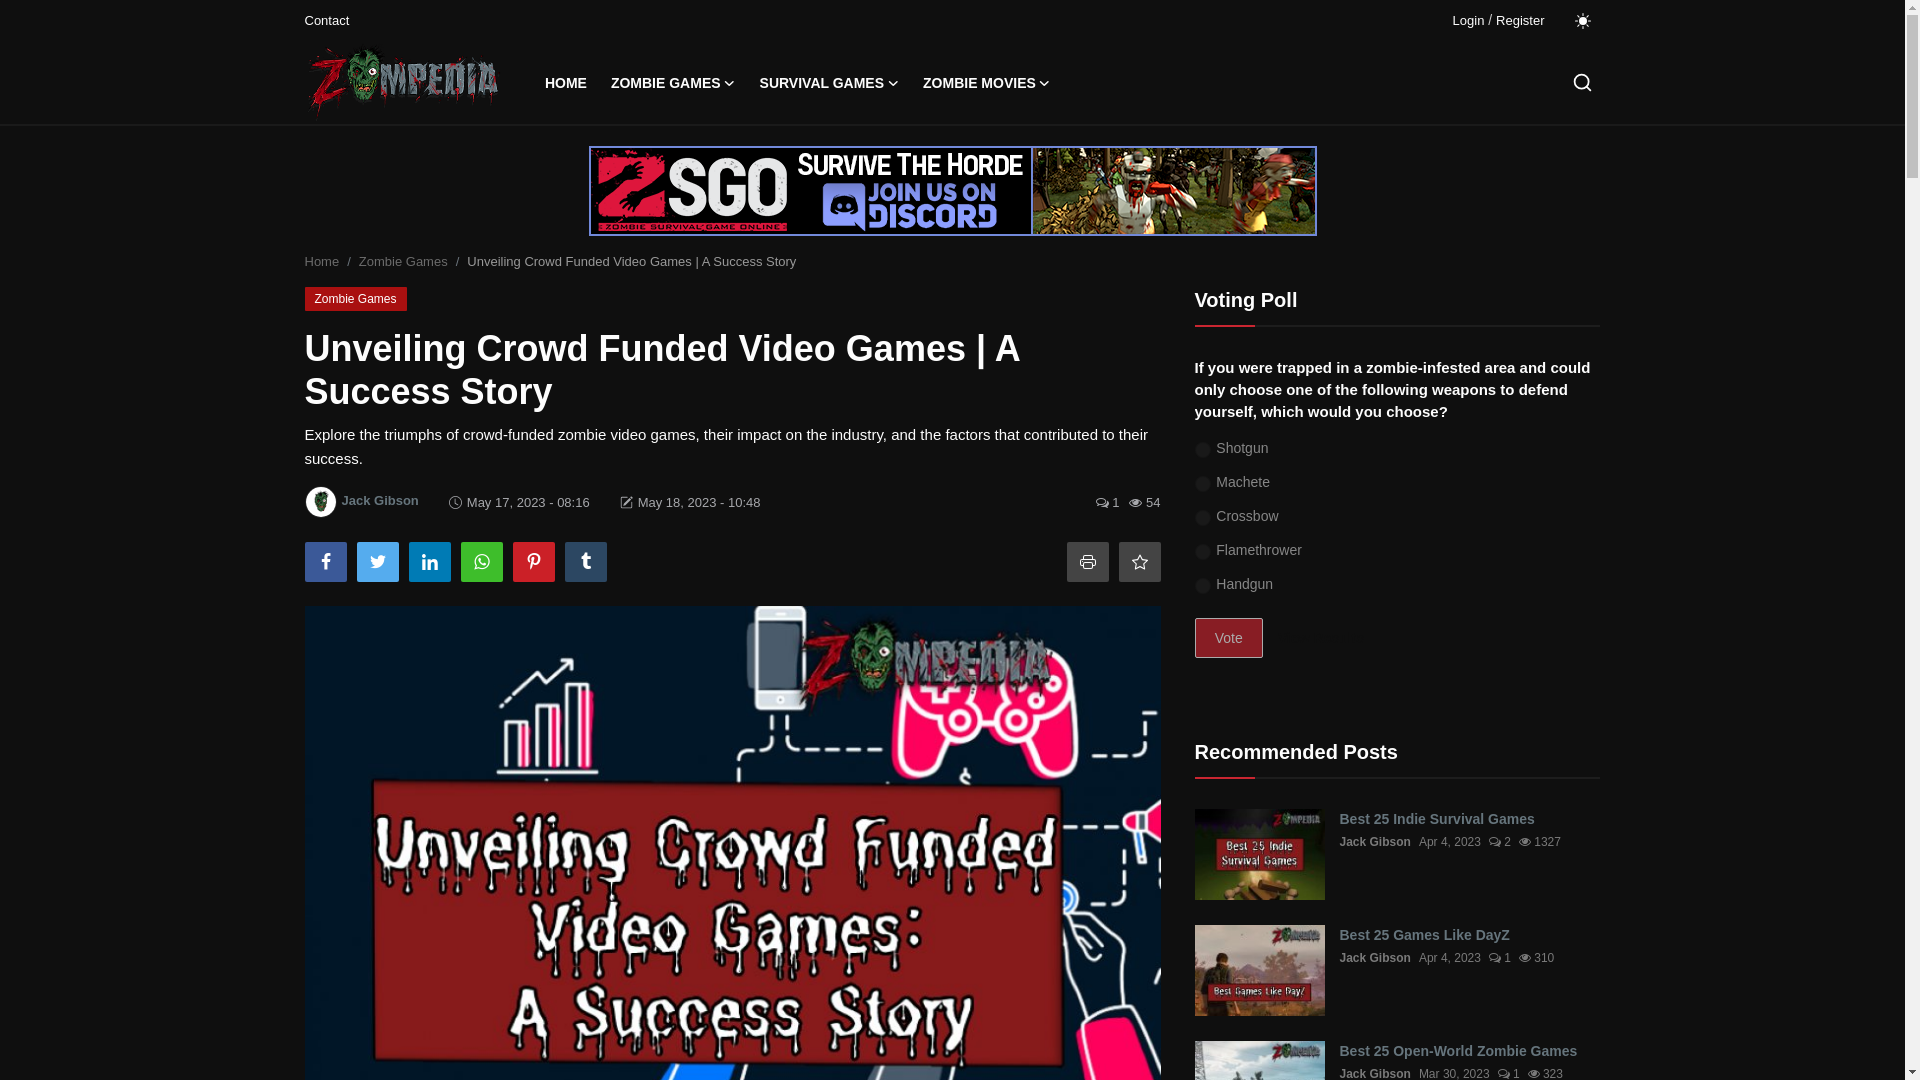 The width and height of the screenshot is (1920, 1080). What do you see at coordinates (674, 83) in the screenshot?
I see `ZOMBIE GAMES` at bounding box center [674, 83].